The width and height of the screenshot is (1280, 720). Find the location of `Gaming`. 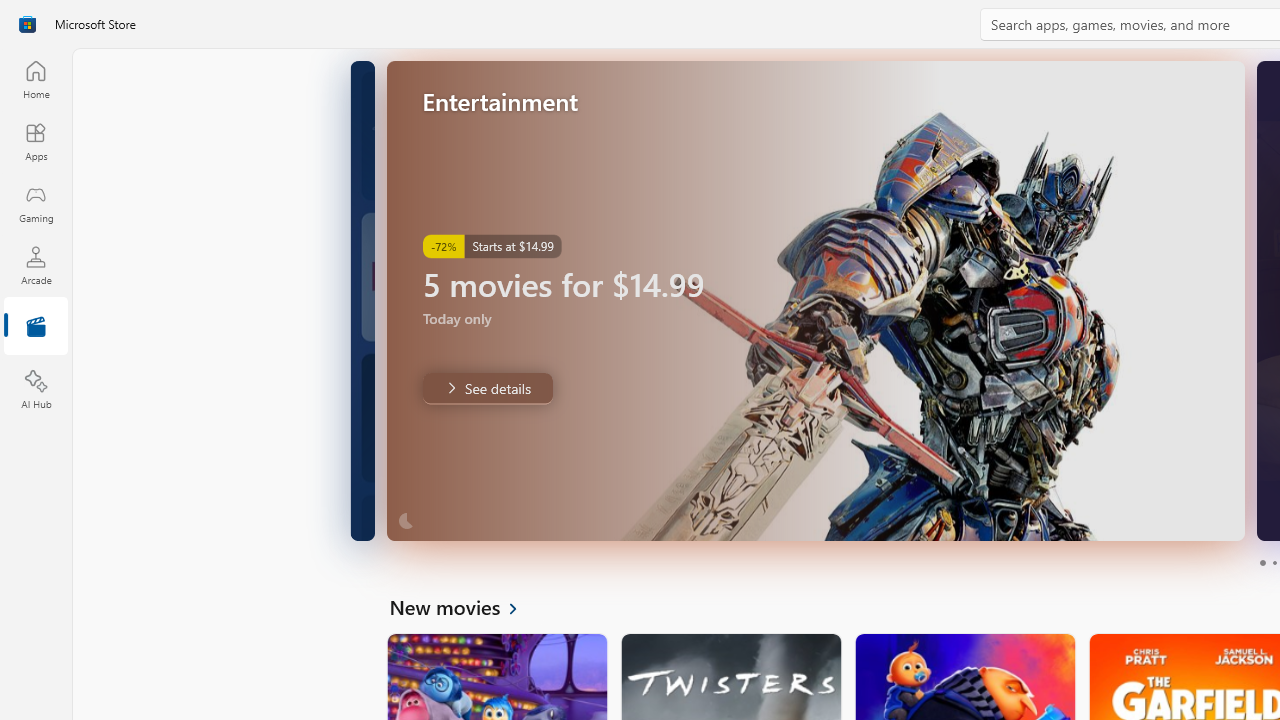

Gaming is located at coordinates (36, 203).